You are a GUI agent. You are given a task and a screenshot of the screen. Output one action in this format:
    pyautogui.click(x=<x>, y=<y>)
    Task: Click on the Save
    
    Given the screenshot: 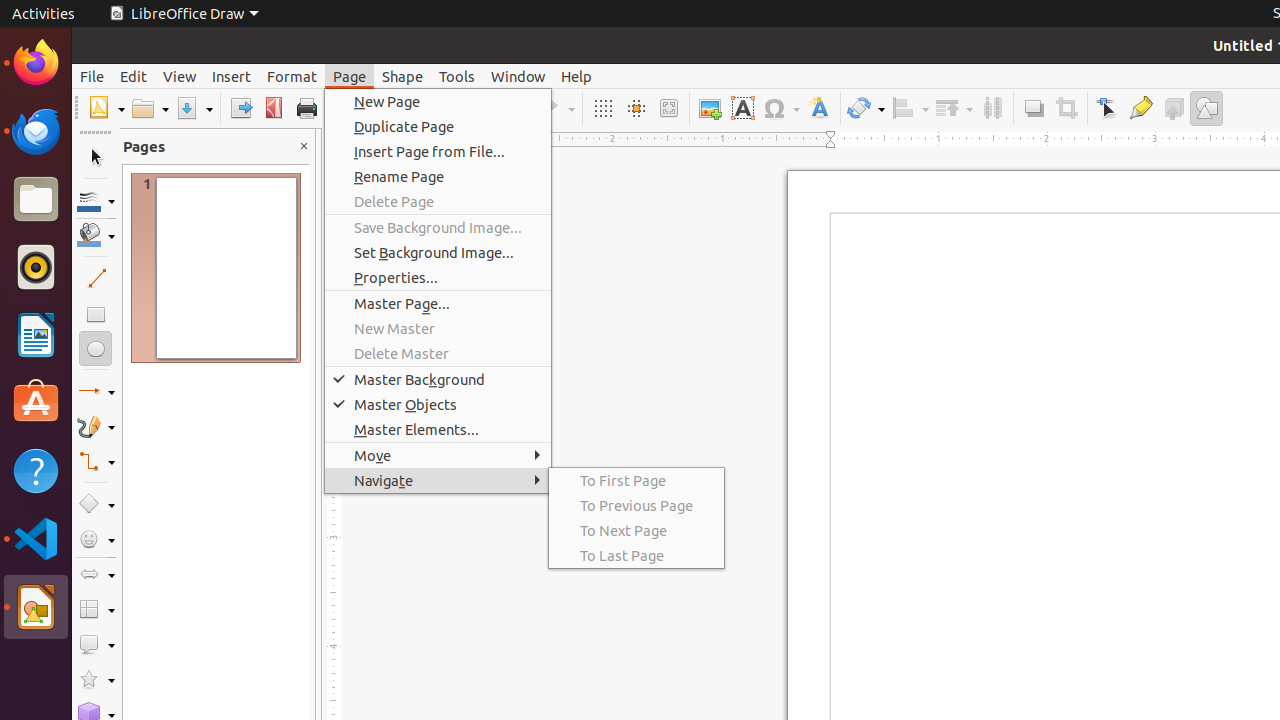 What is the action you would take?
    pyautogui.click(x=194, y=108)
    